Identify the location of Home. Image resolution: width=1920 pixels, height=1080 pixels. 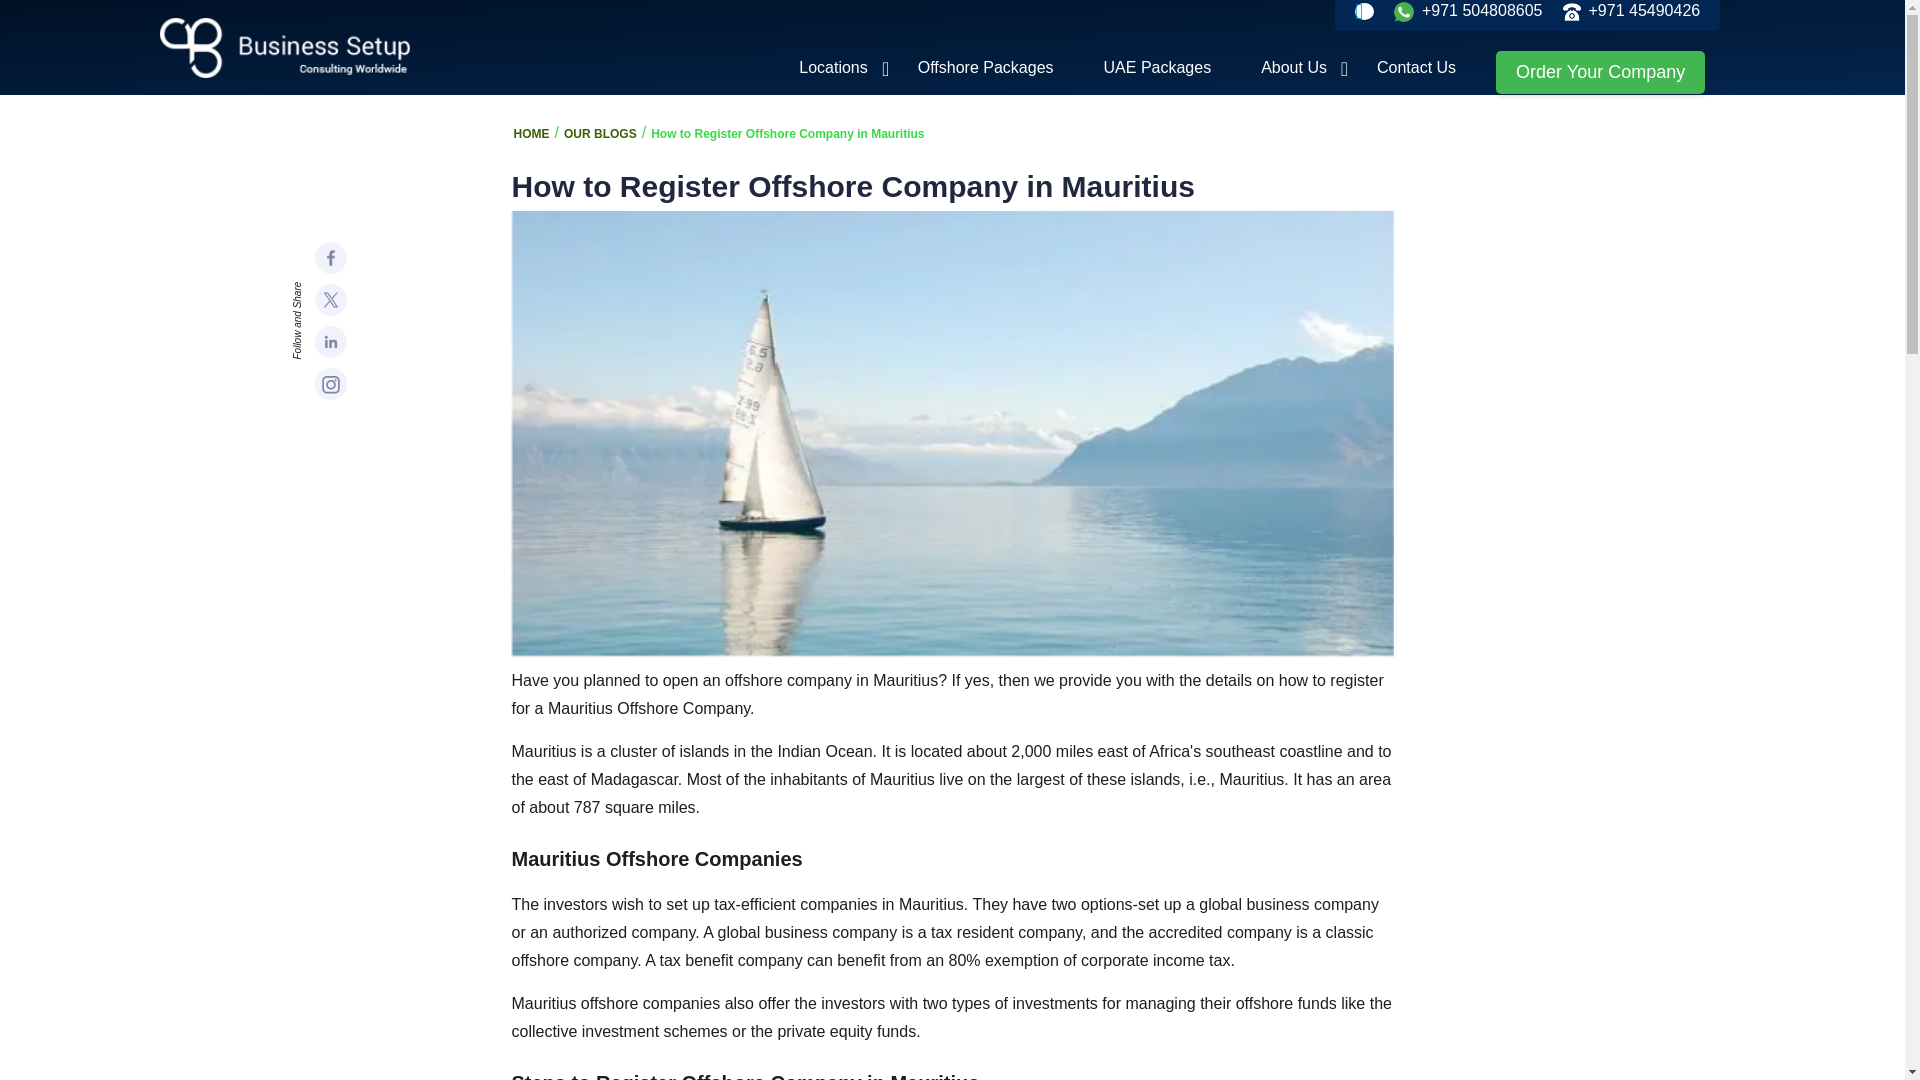
(290, 48).